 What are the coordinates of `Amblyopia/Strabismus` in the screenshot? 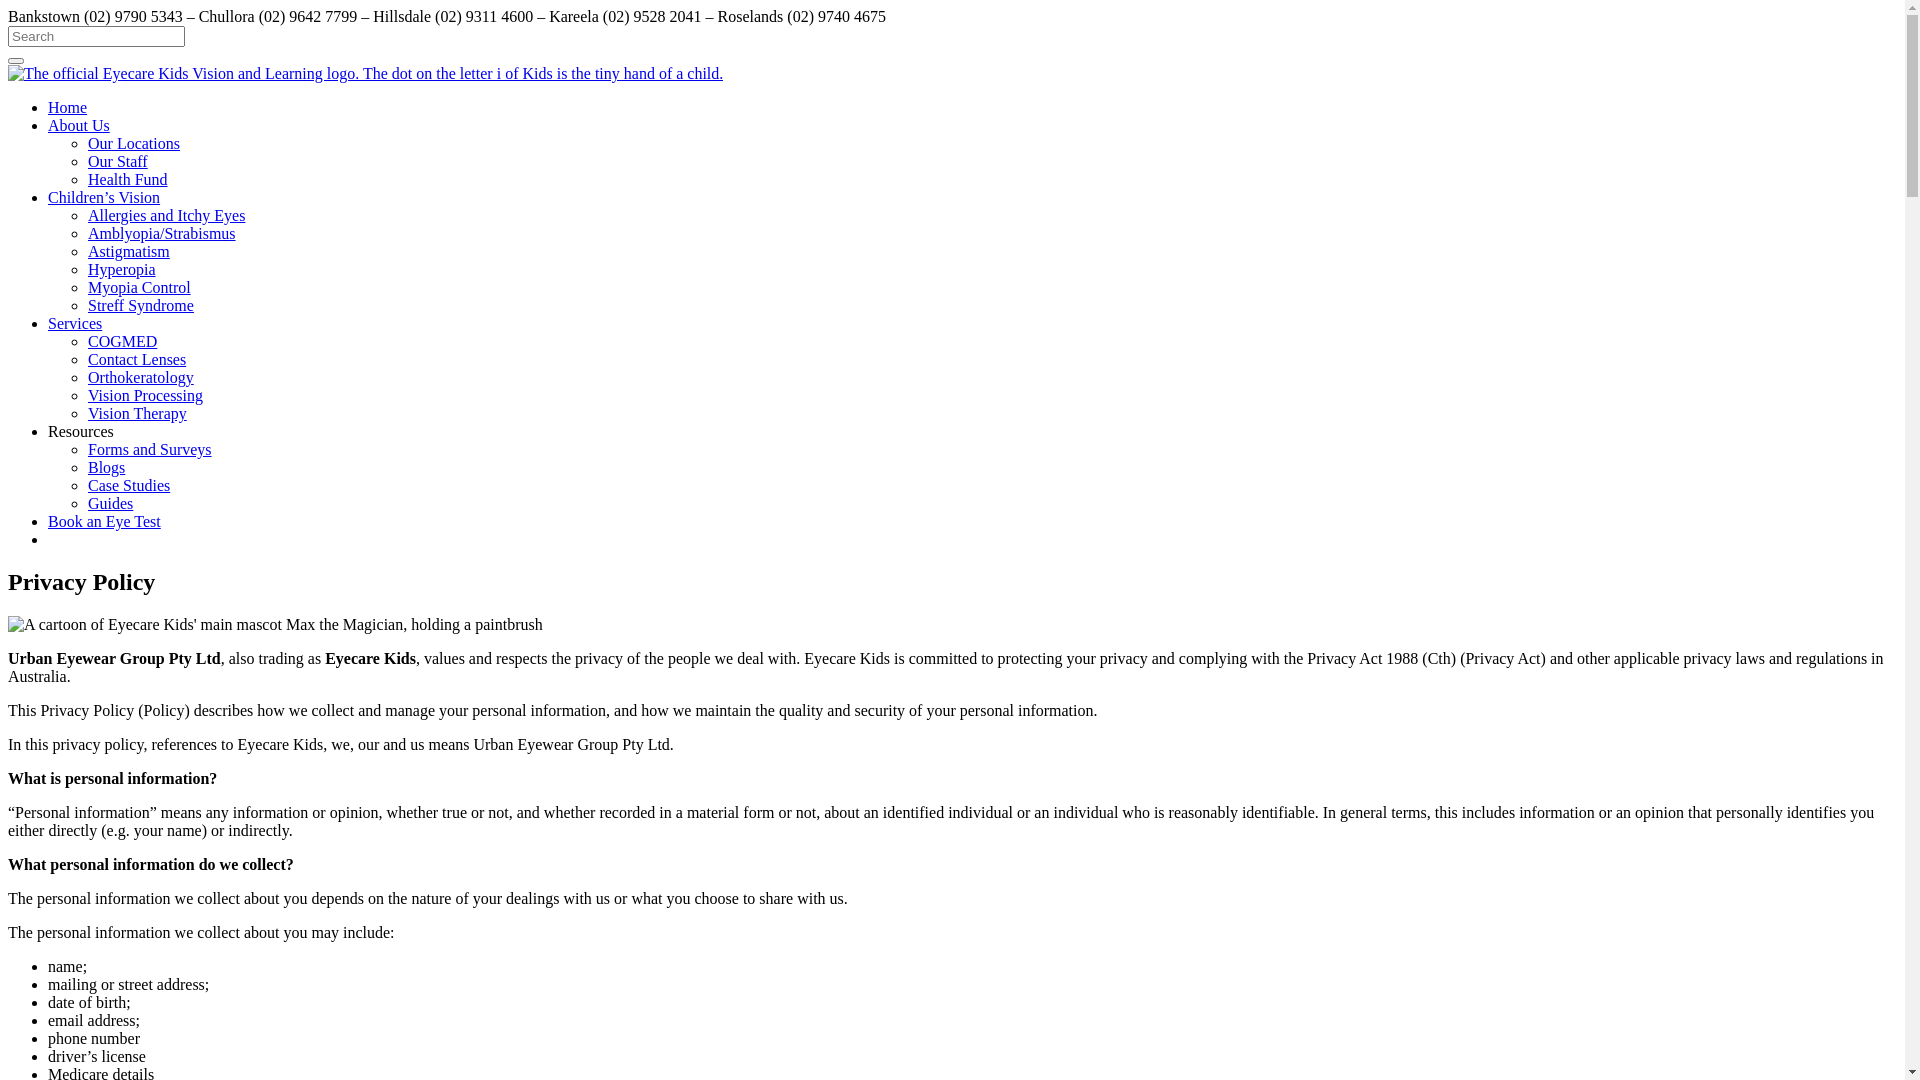 It's located at (162, 300).